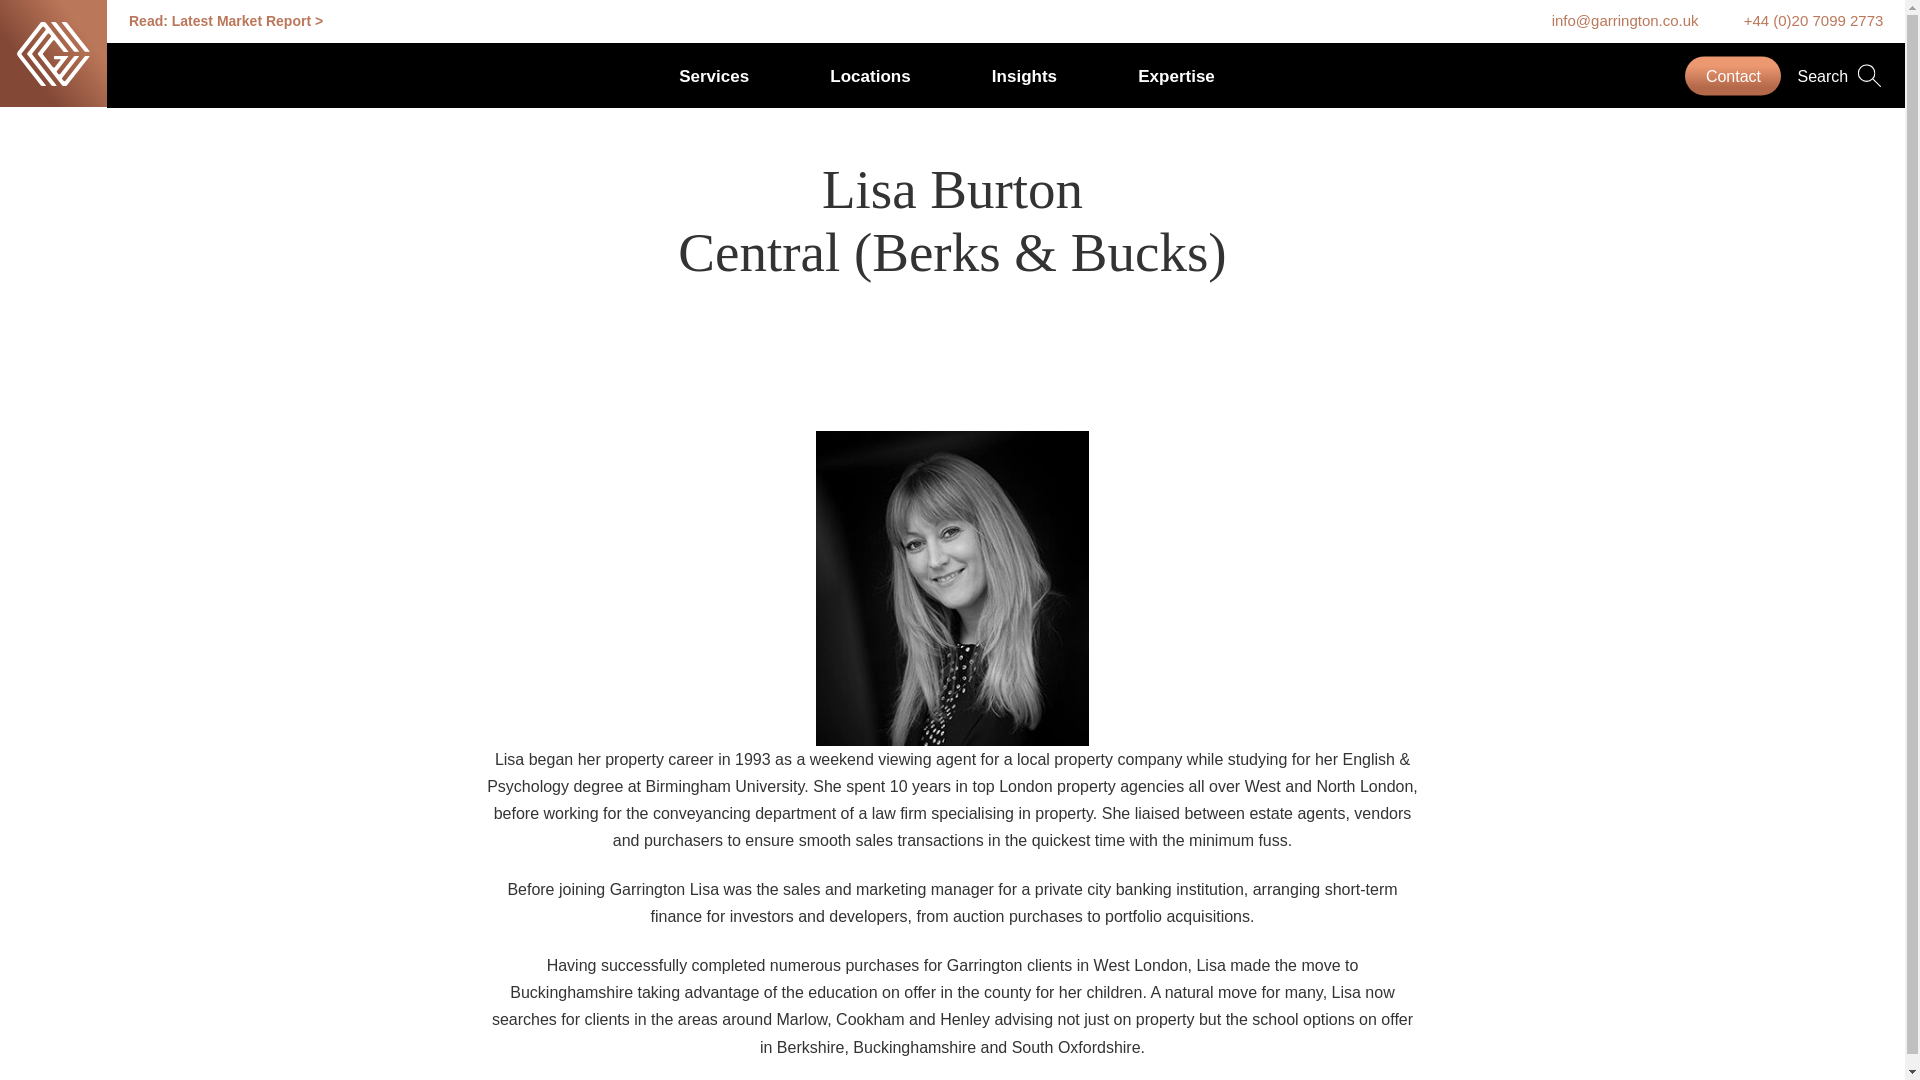 The height and width of the screenshot is (1080, 1920). I want to click on Services, so click(714, 75).